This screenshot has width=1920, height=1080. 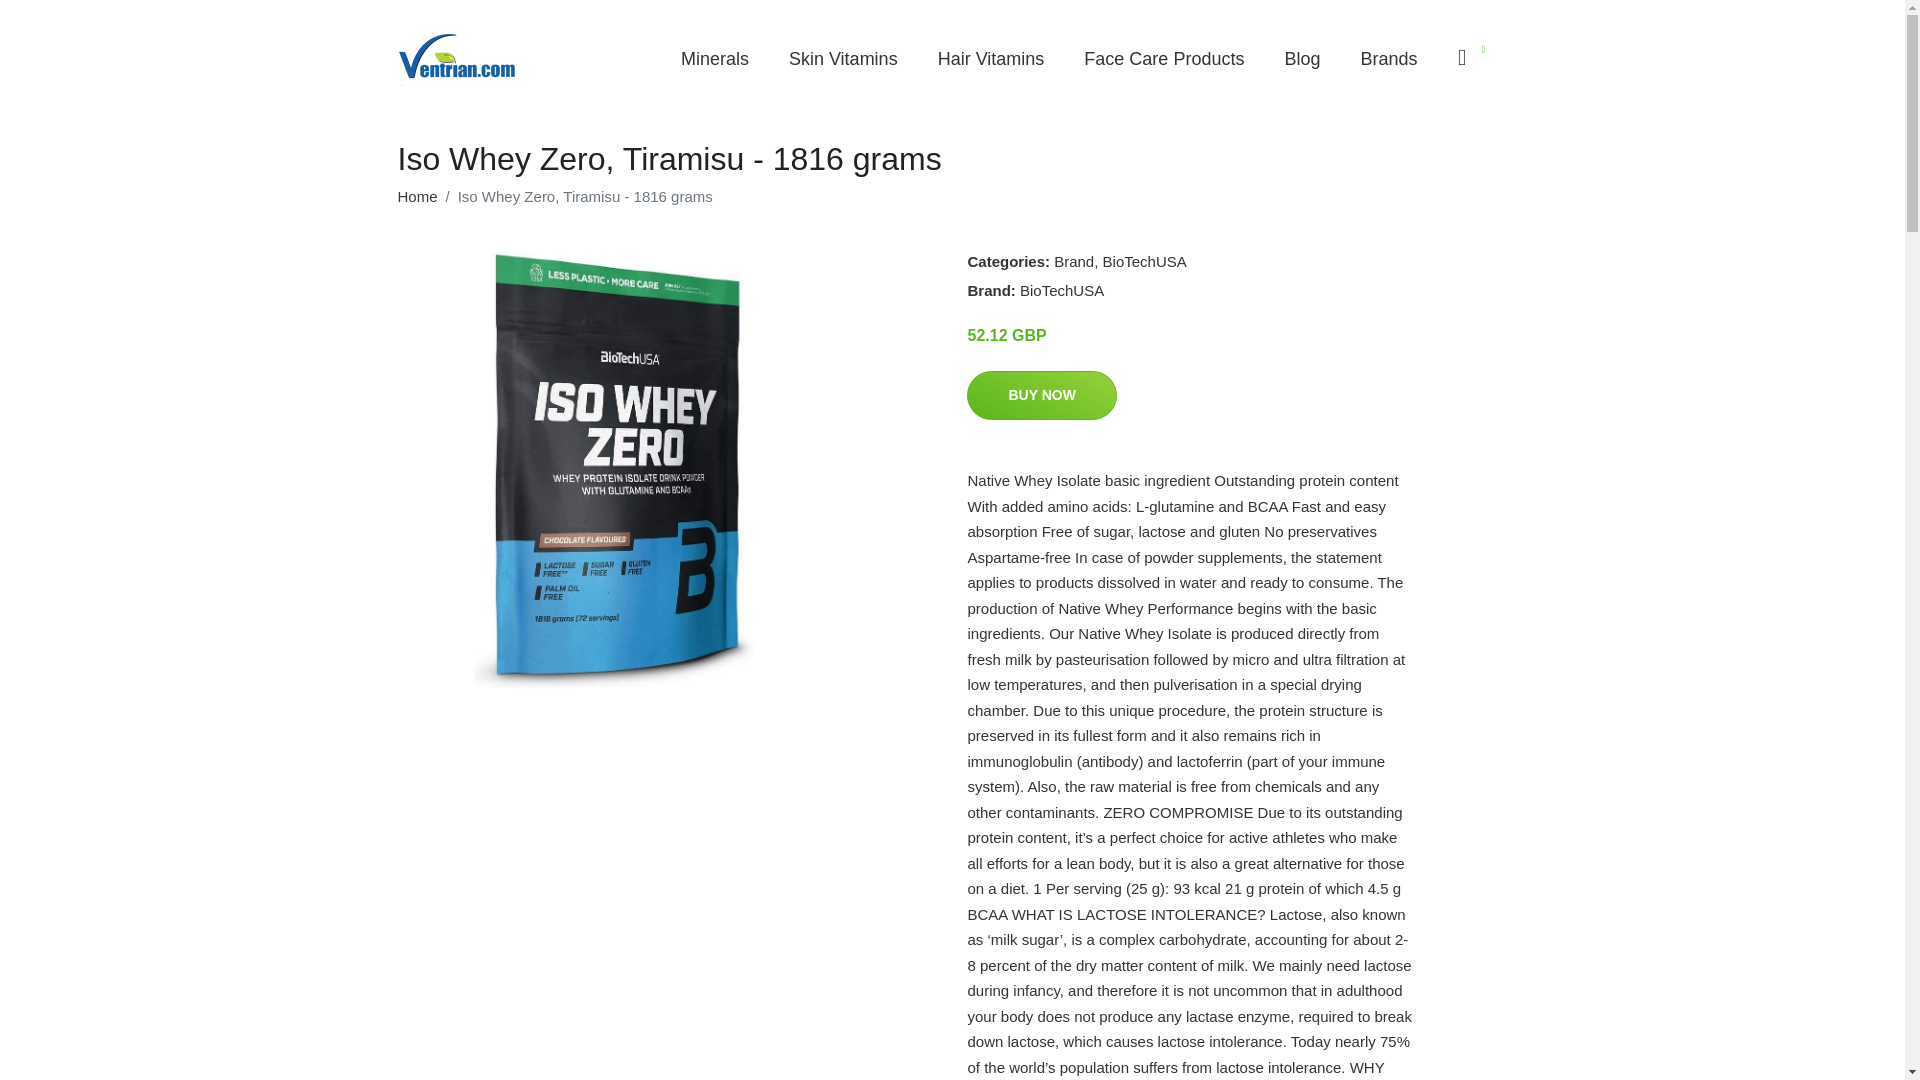 I want to click on Minerals, so click(x=714, y=59).